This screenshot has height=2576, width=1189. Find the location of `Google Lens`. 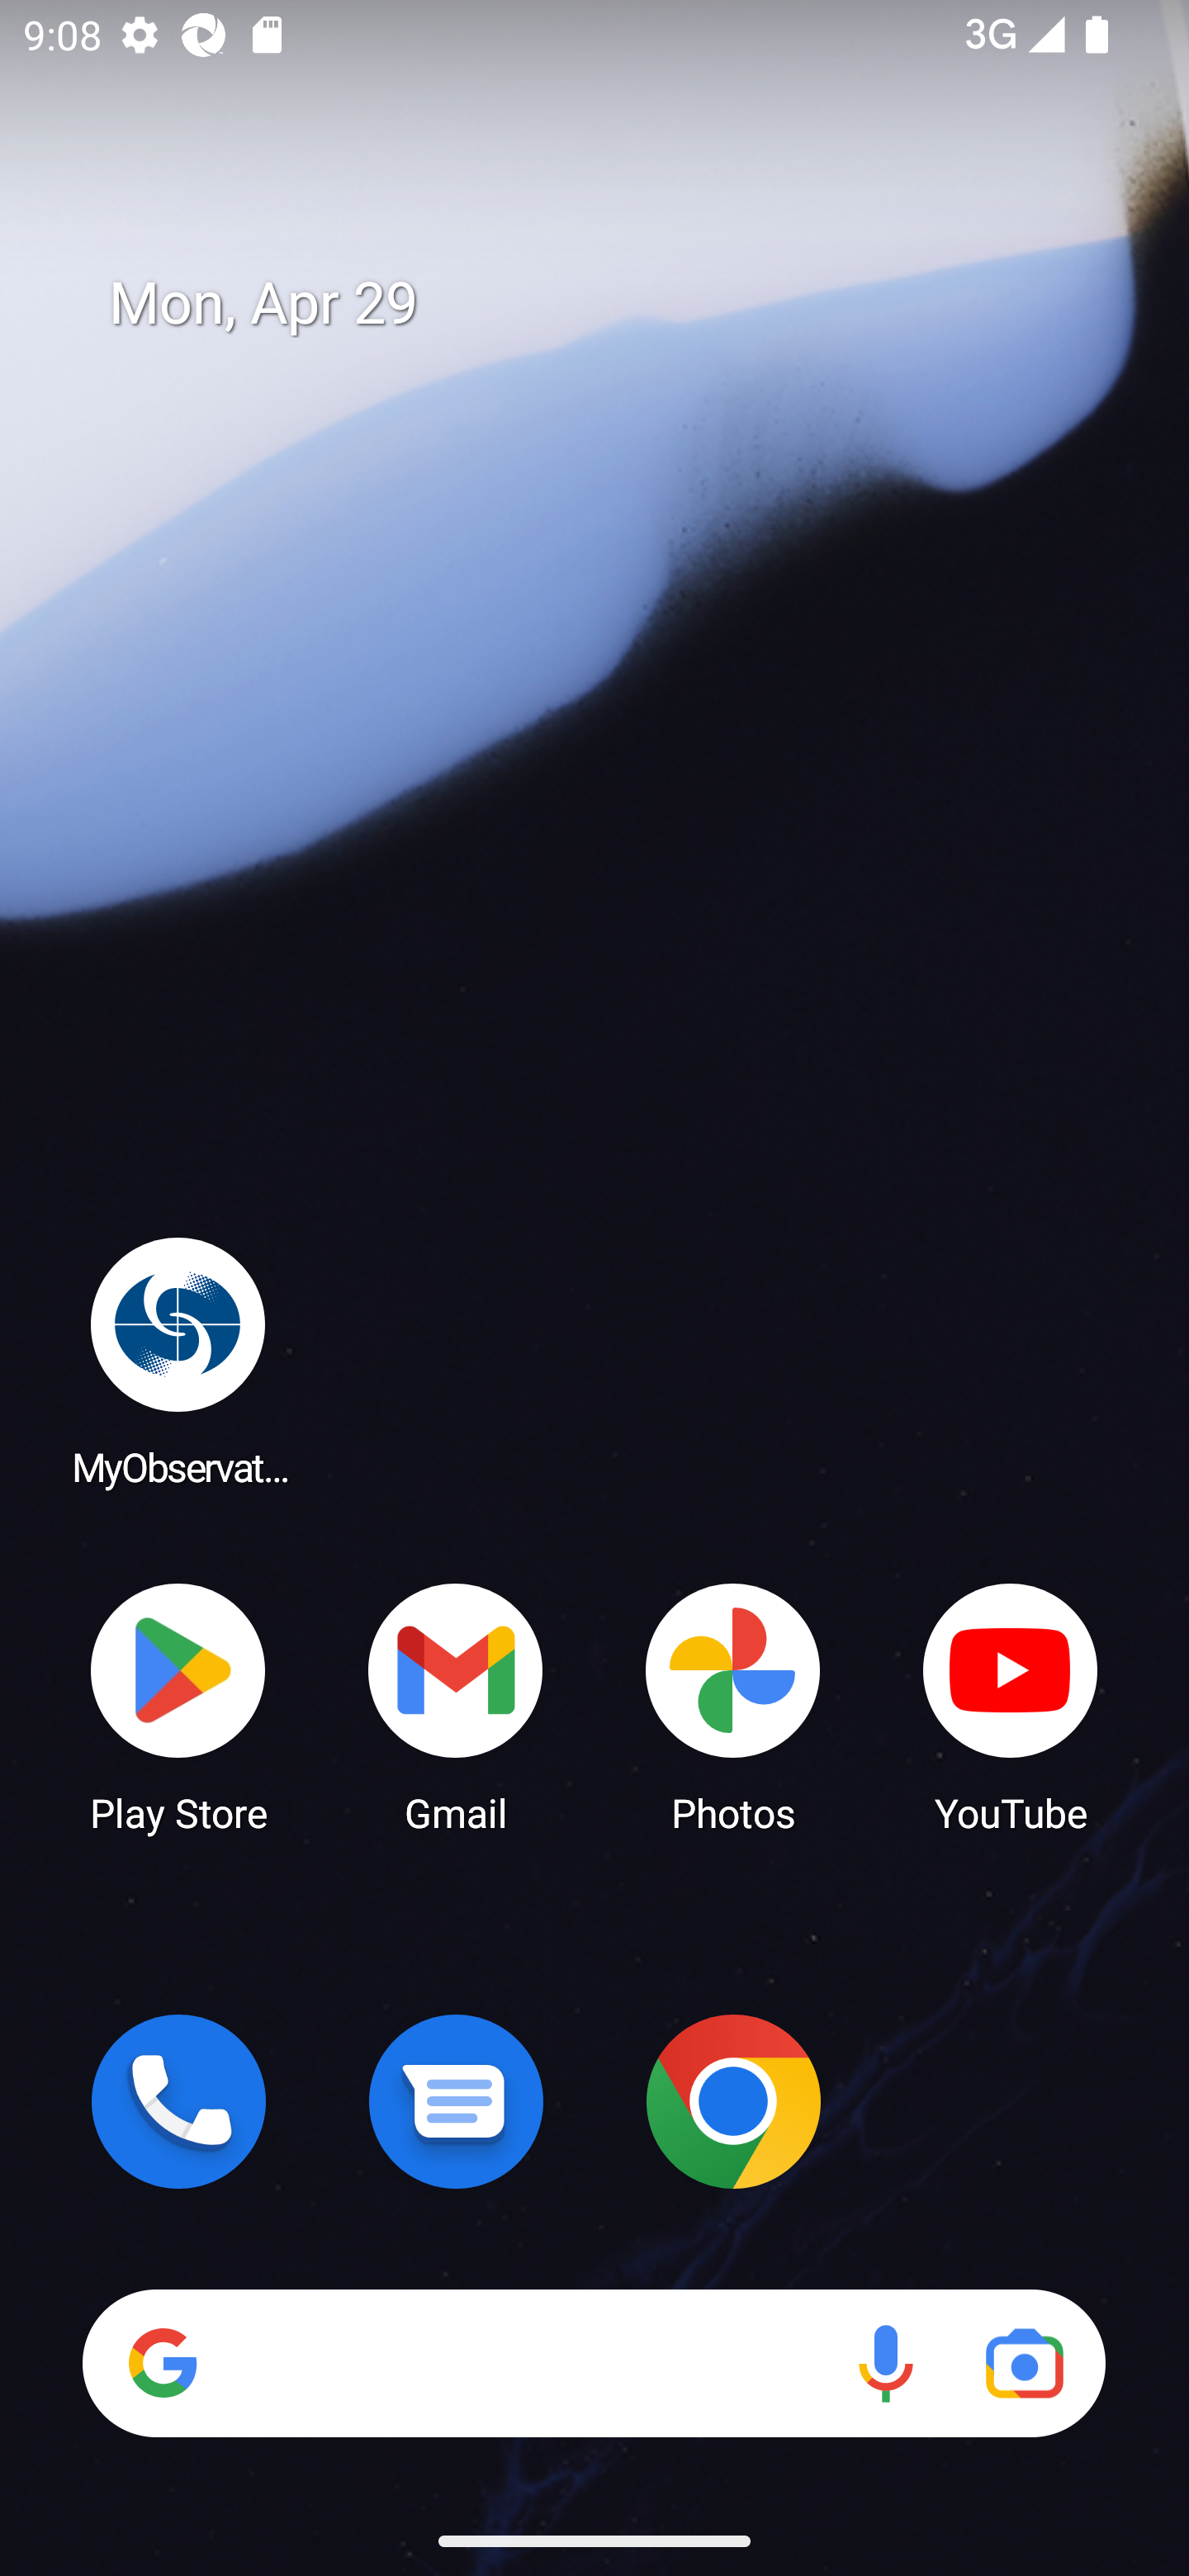

Google Lens is located at coordinates (1024, 2363).